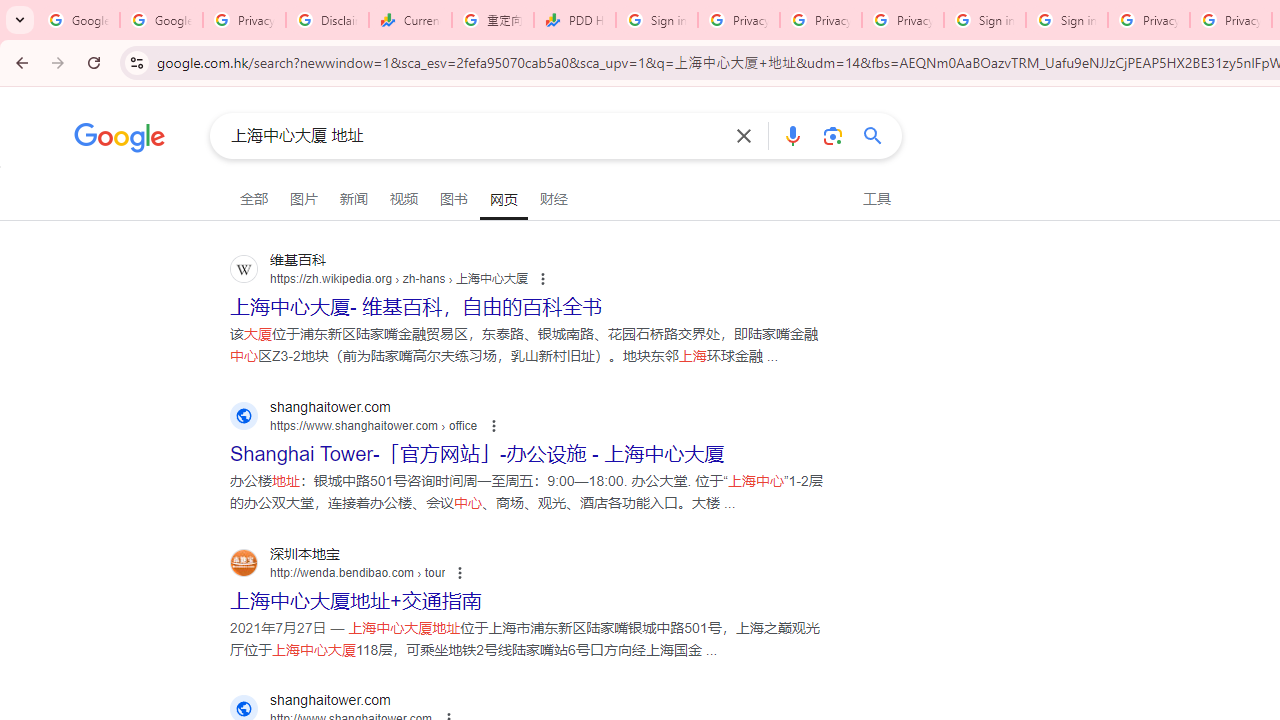 The width and height of the screenshot is (1280, 720). What do you see at coordinates (984, 20) in the screenshot?
I see `Sign in - Google Accounts` at bounding box center [984, 20].